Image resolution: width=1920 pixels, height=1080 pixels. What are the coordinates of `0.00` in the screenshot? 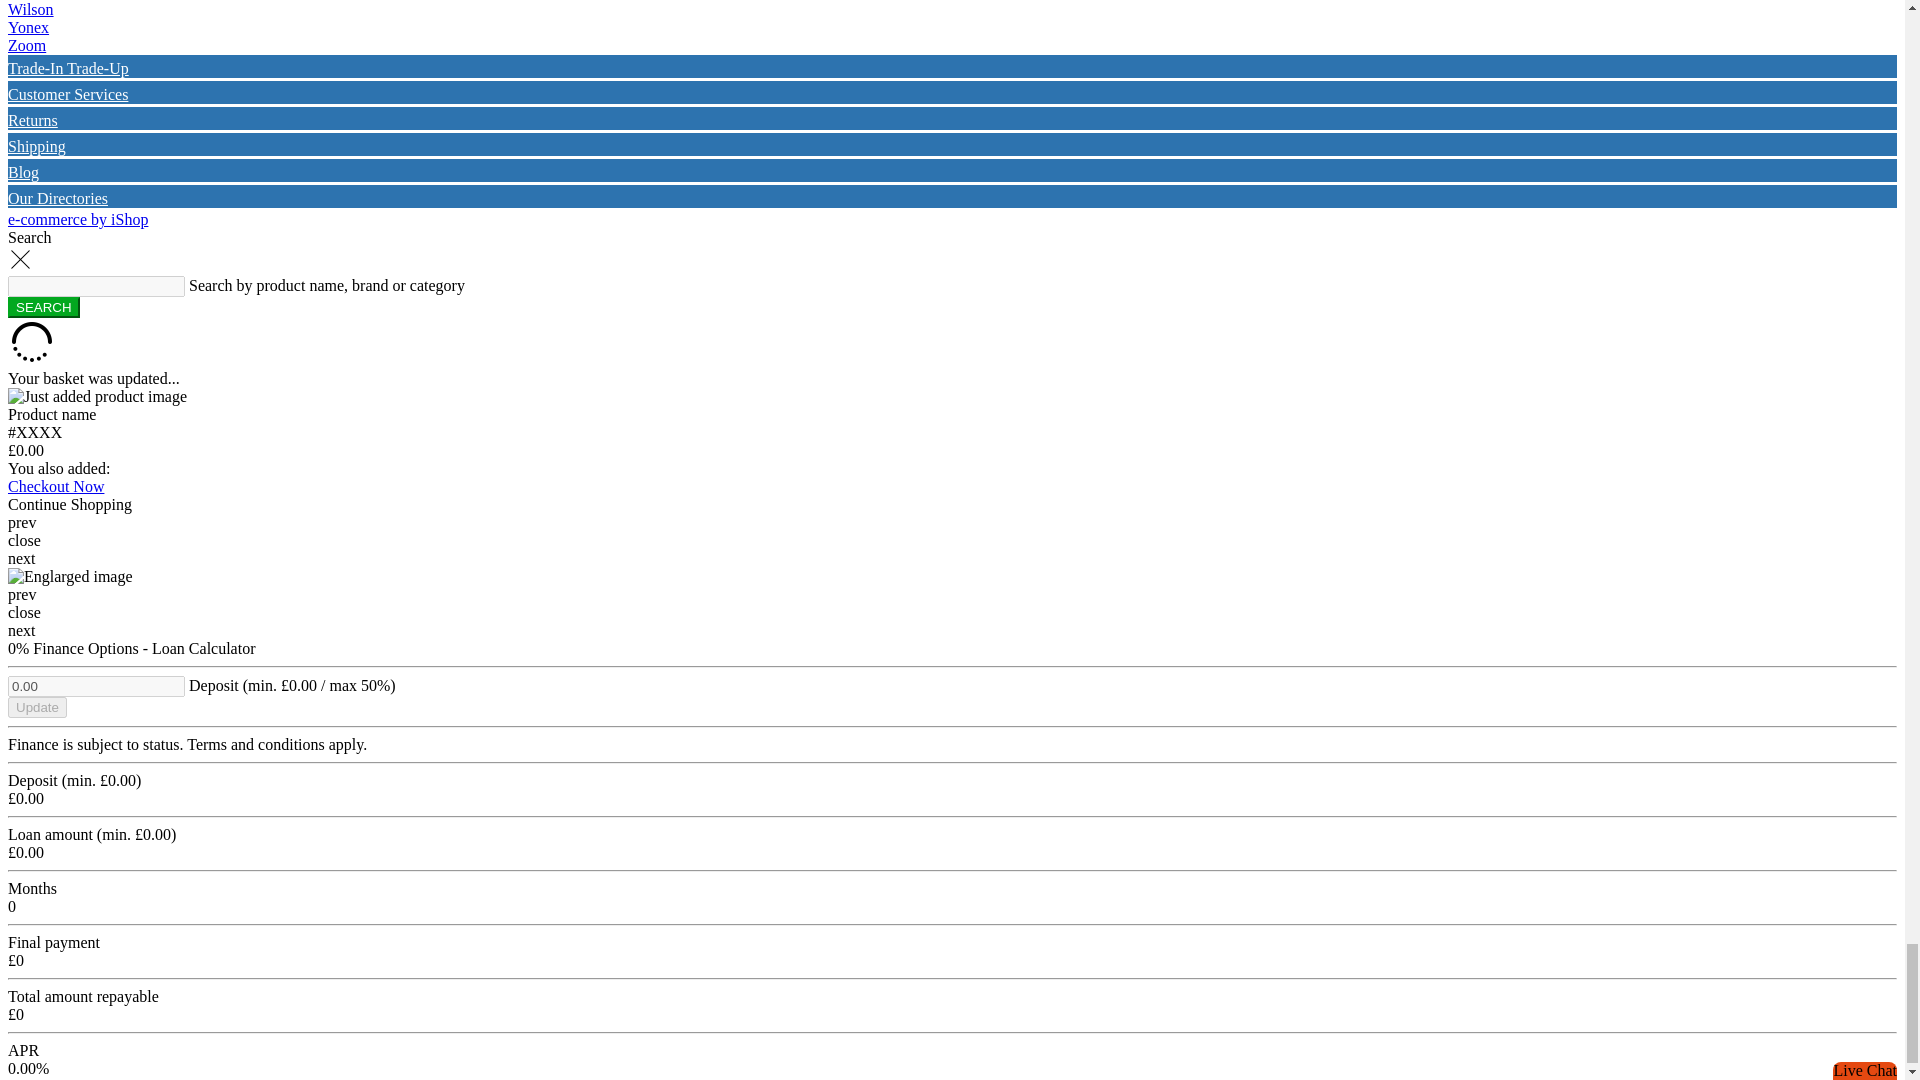 It's located at (96, 686).